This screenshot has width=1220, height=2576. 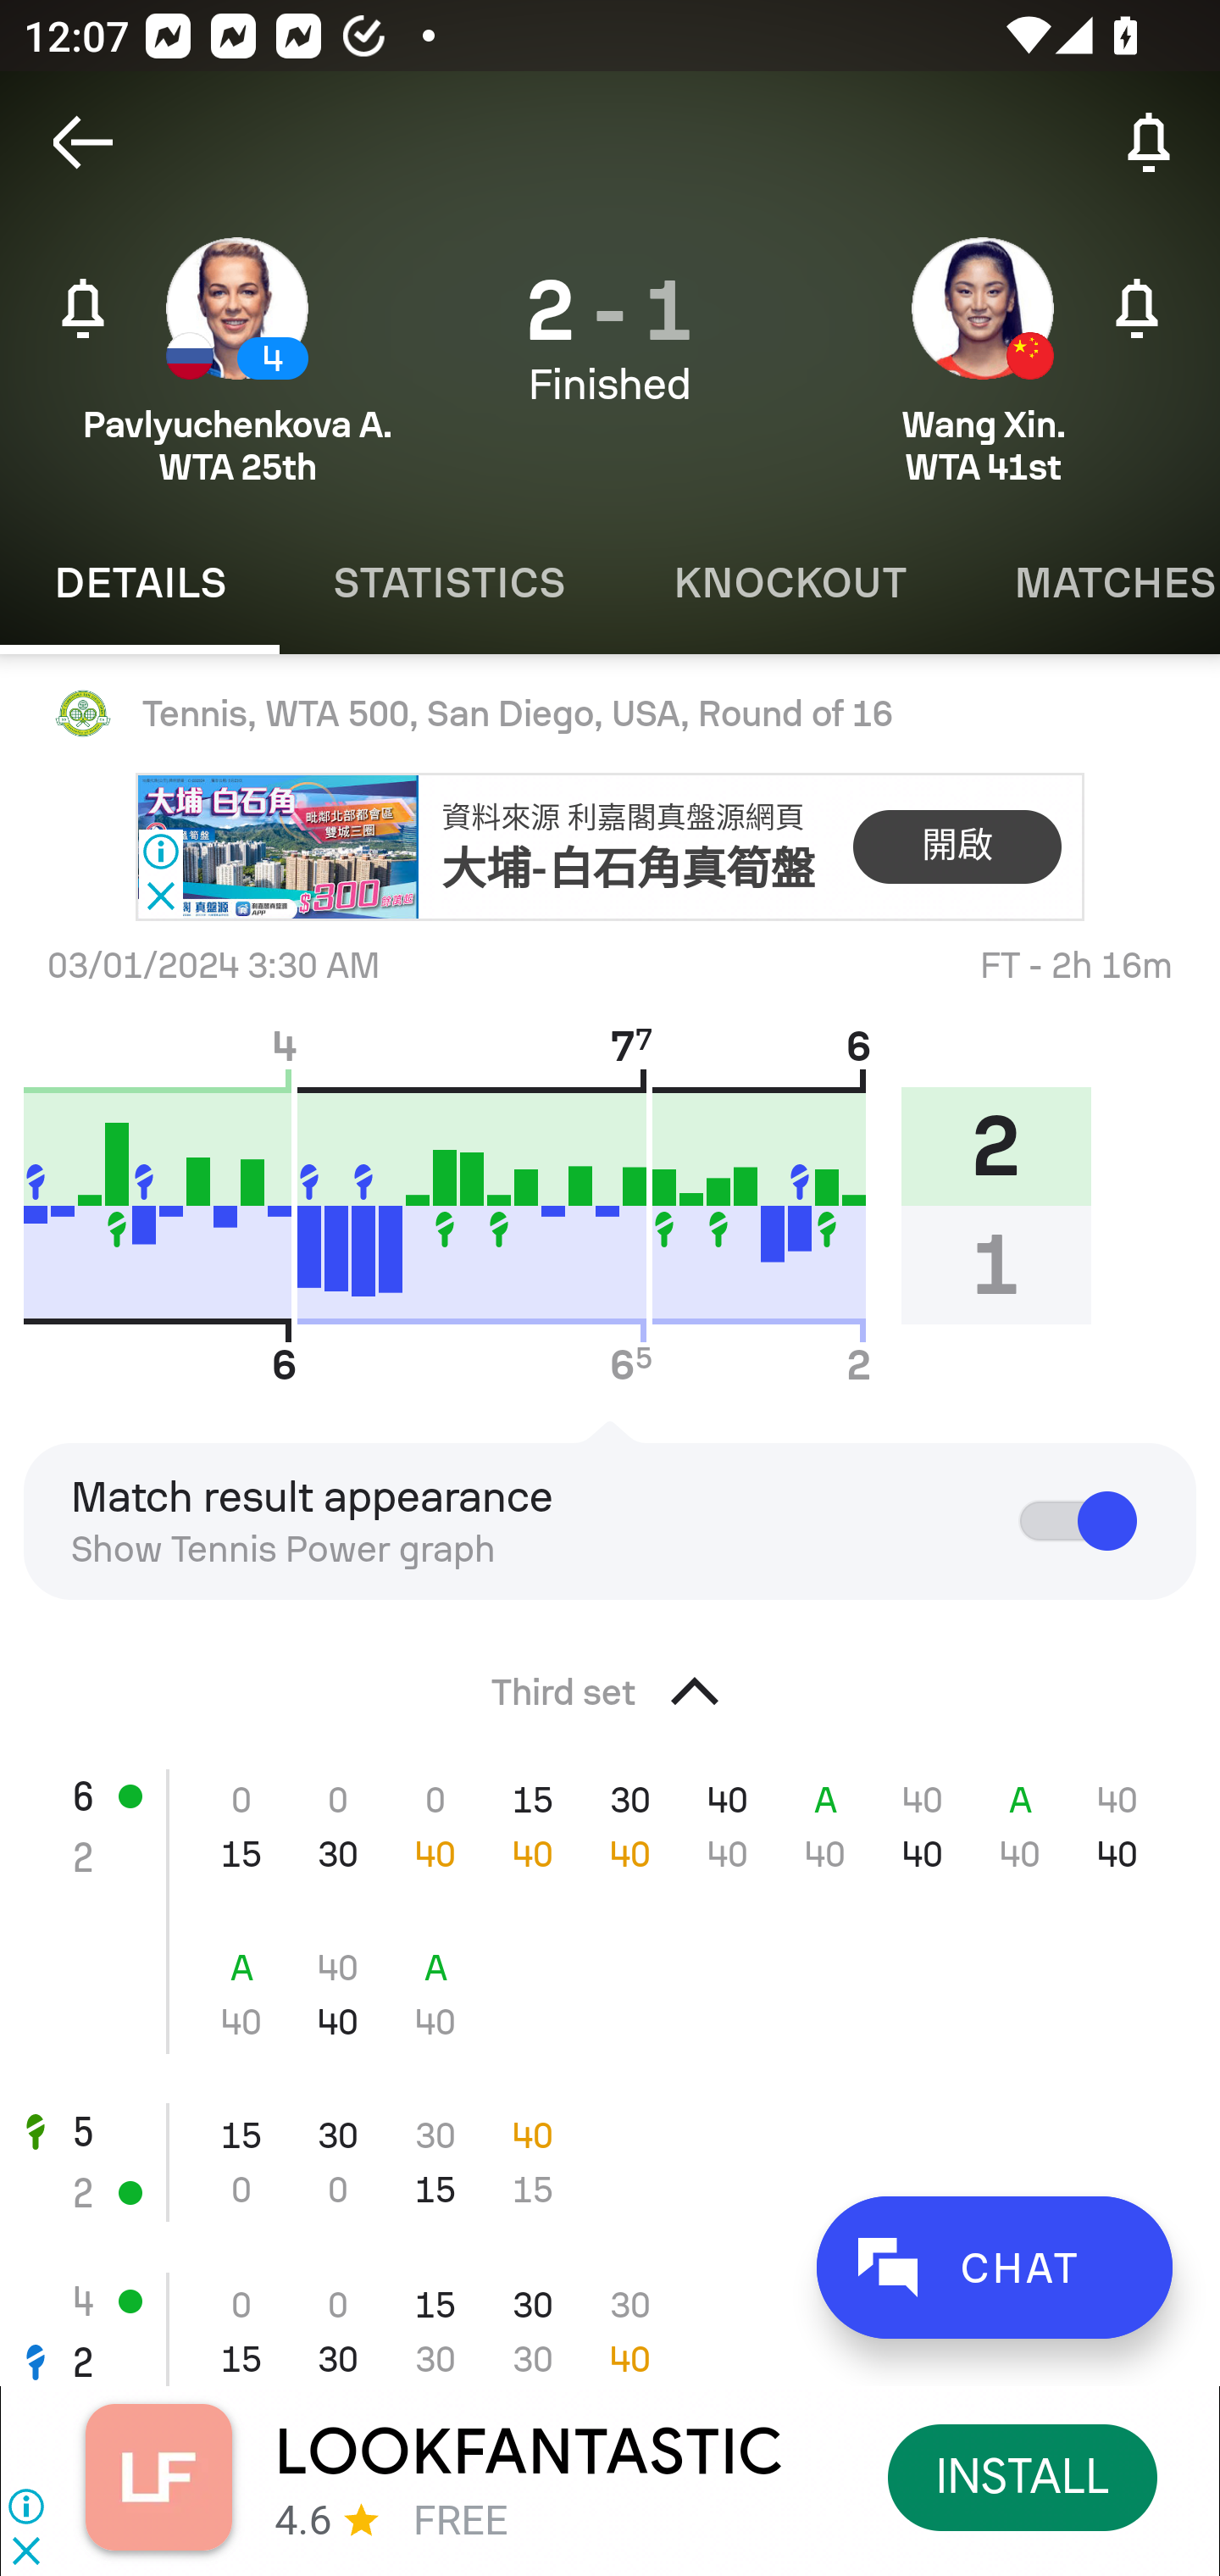 I want to click on INSTALL, so click(x=1023, y=2476).